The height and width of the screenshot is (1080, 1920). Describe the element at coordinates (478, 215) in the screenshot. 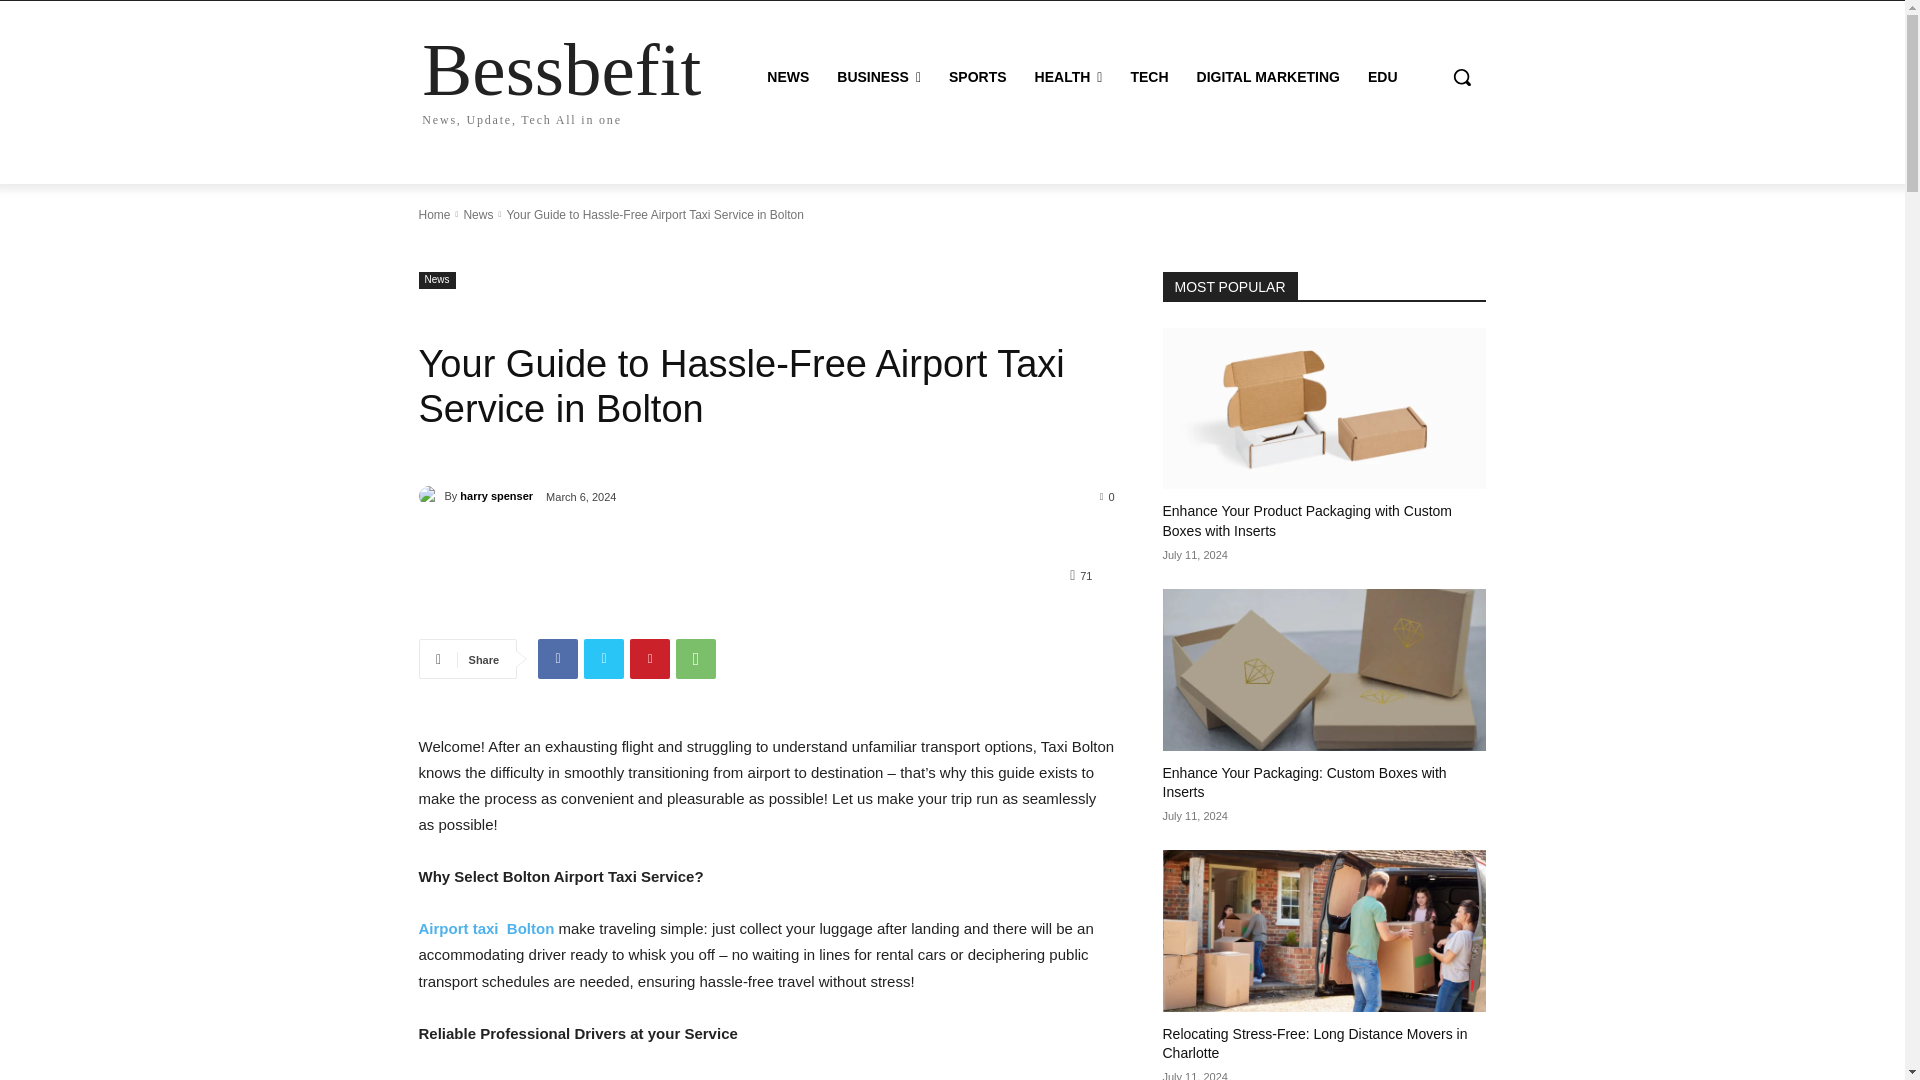

I see `View all posts in News` at that location.